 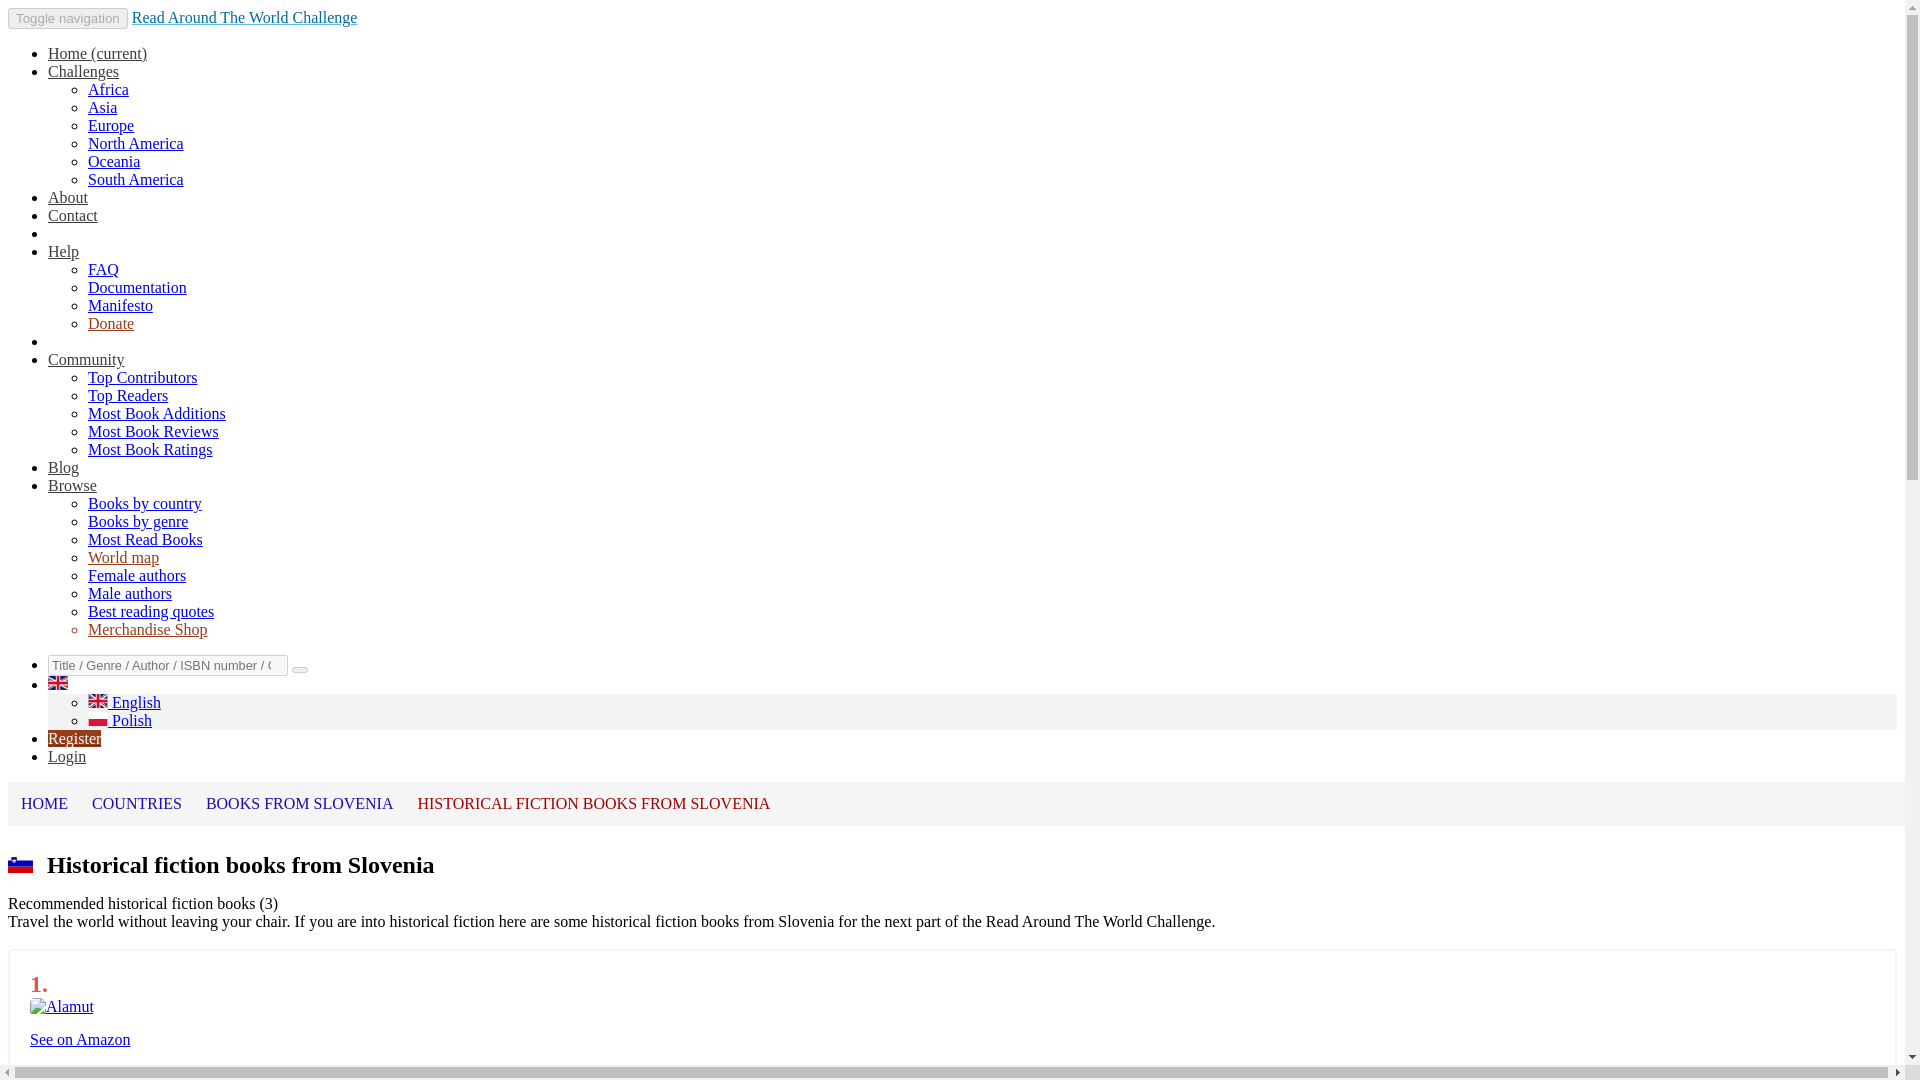 I want to click on See participants who have submitted the most book ratings, so click(x=150, y=448).